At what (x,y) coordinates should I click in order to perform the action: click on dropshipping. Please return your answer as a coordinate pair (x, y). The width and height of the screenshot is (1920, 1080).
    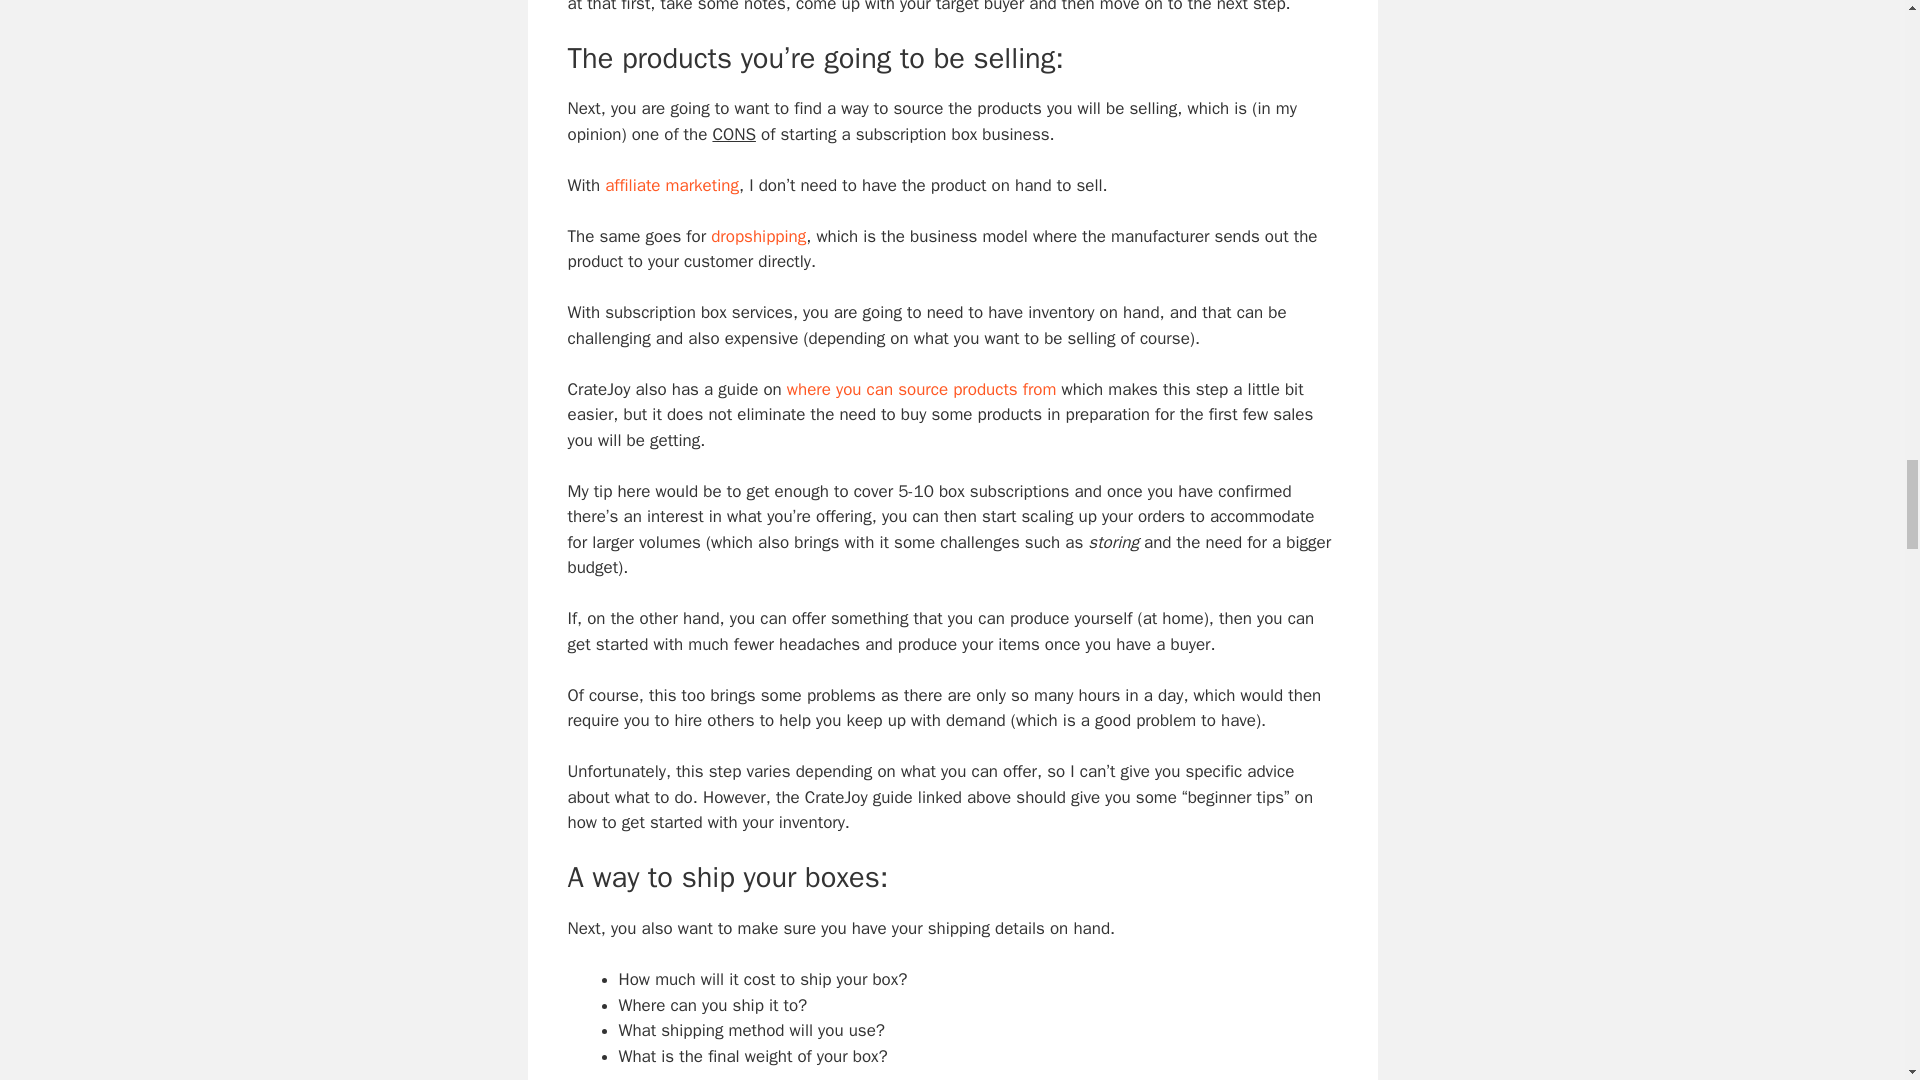
    Looking at the image, I should click on (758, 236).